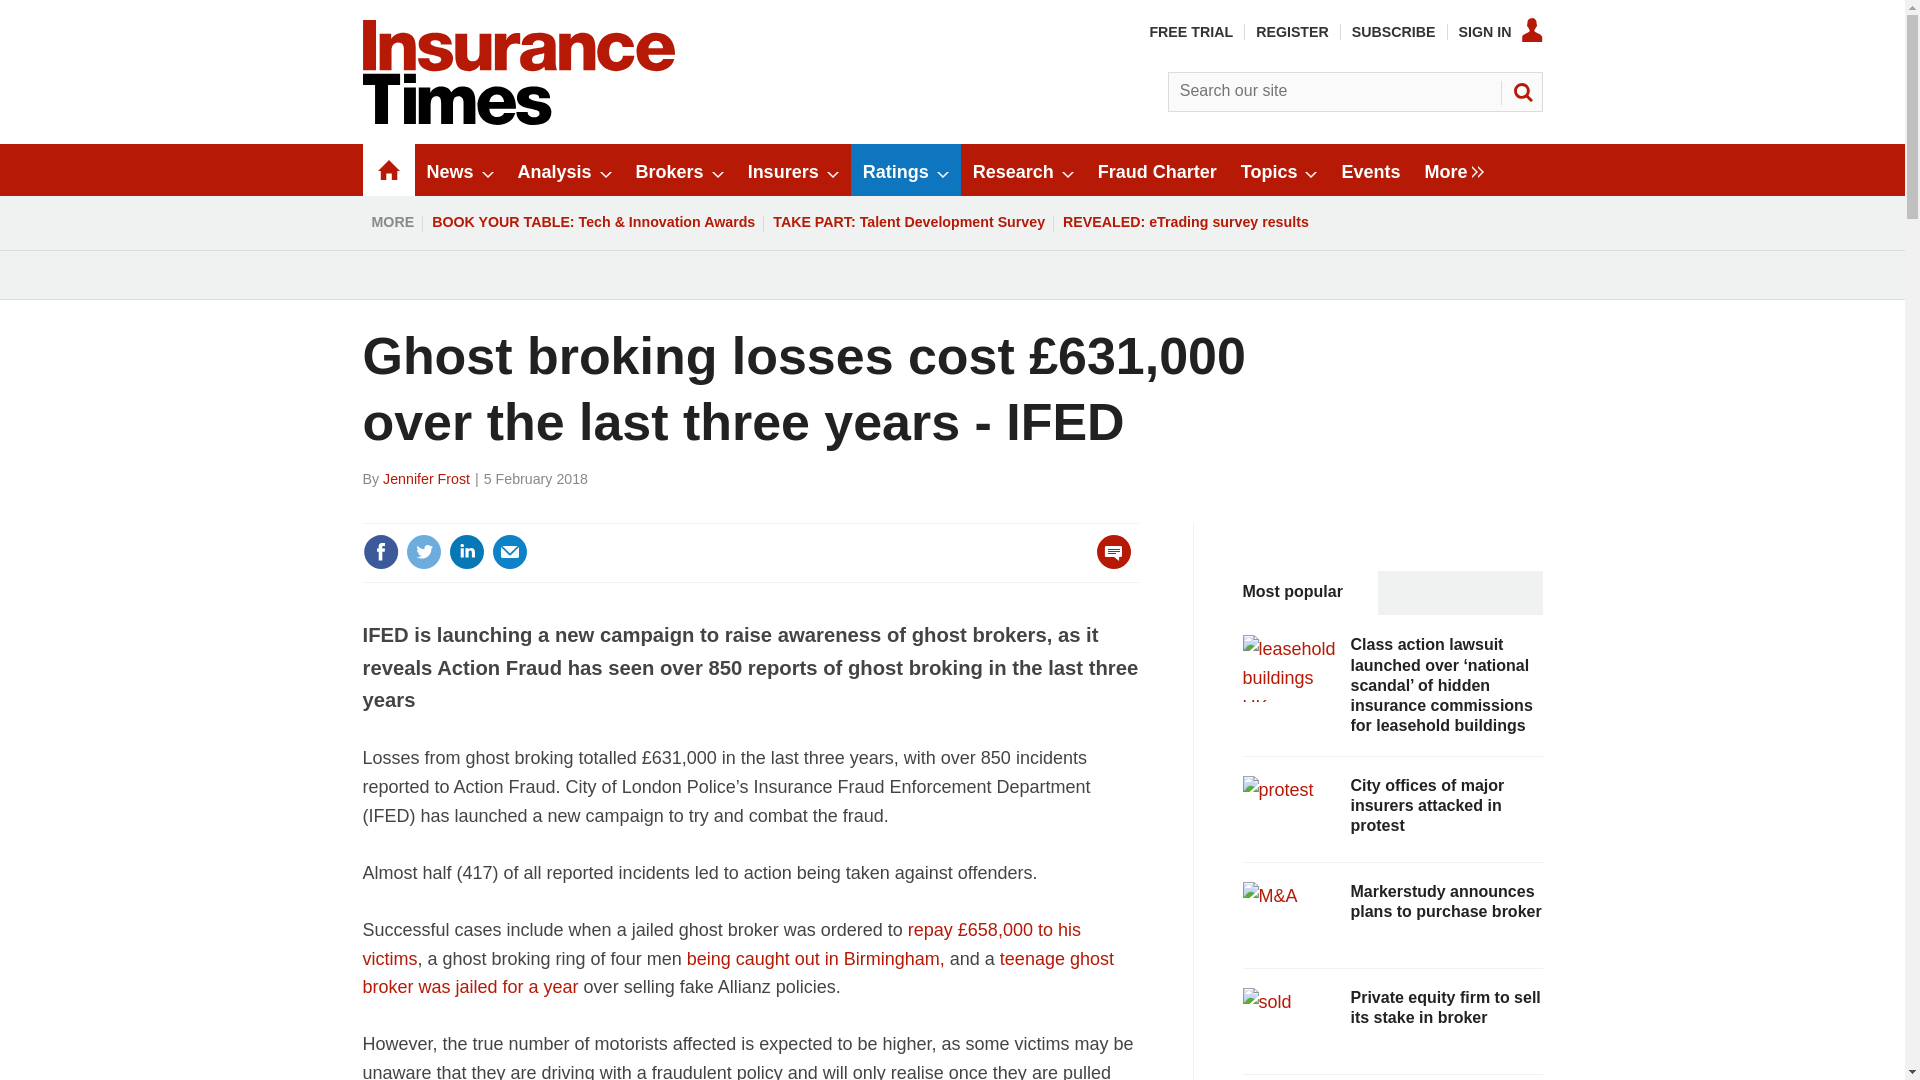 The height and width of the screenshot is (1080, 1920). Describe the element at coordinates (465, 552) in the screenshot. I see `Share this on Linked in` at that location.